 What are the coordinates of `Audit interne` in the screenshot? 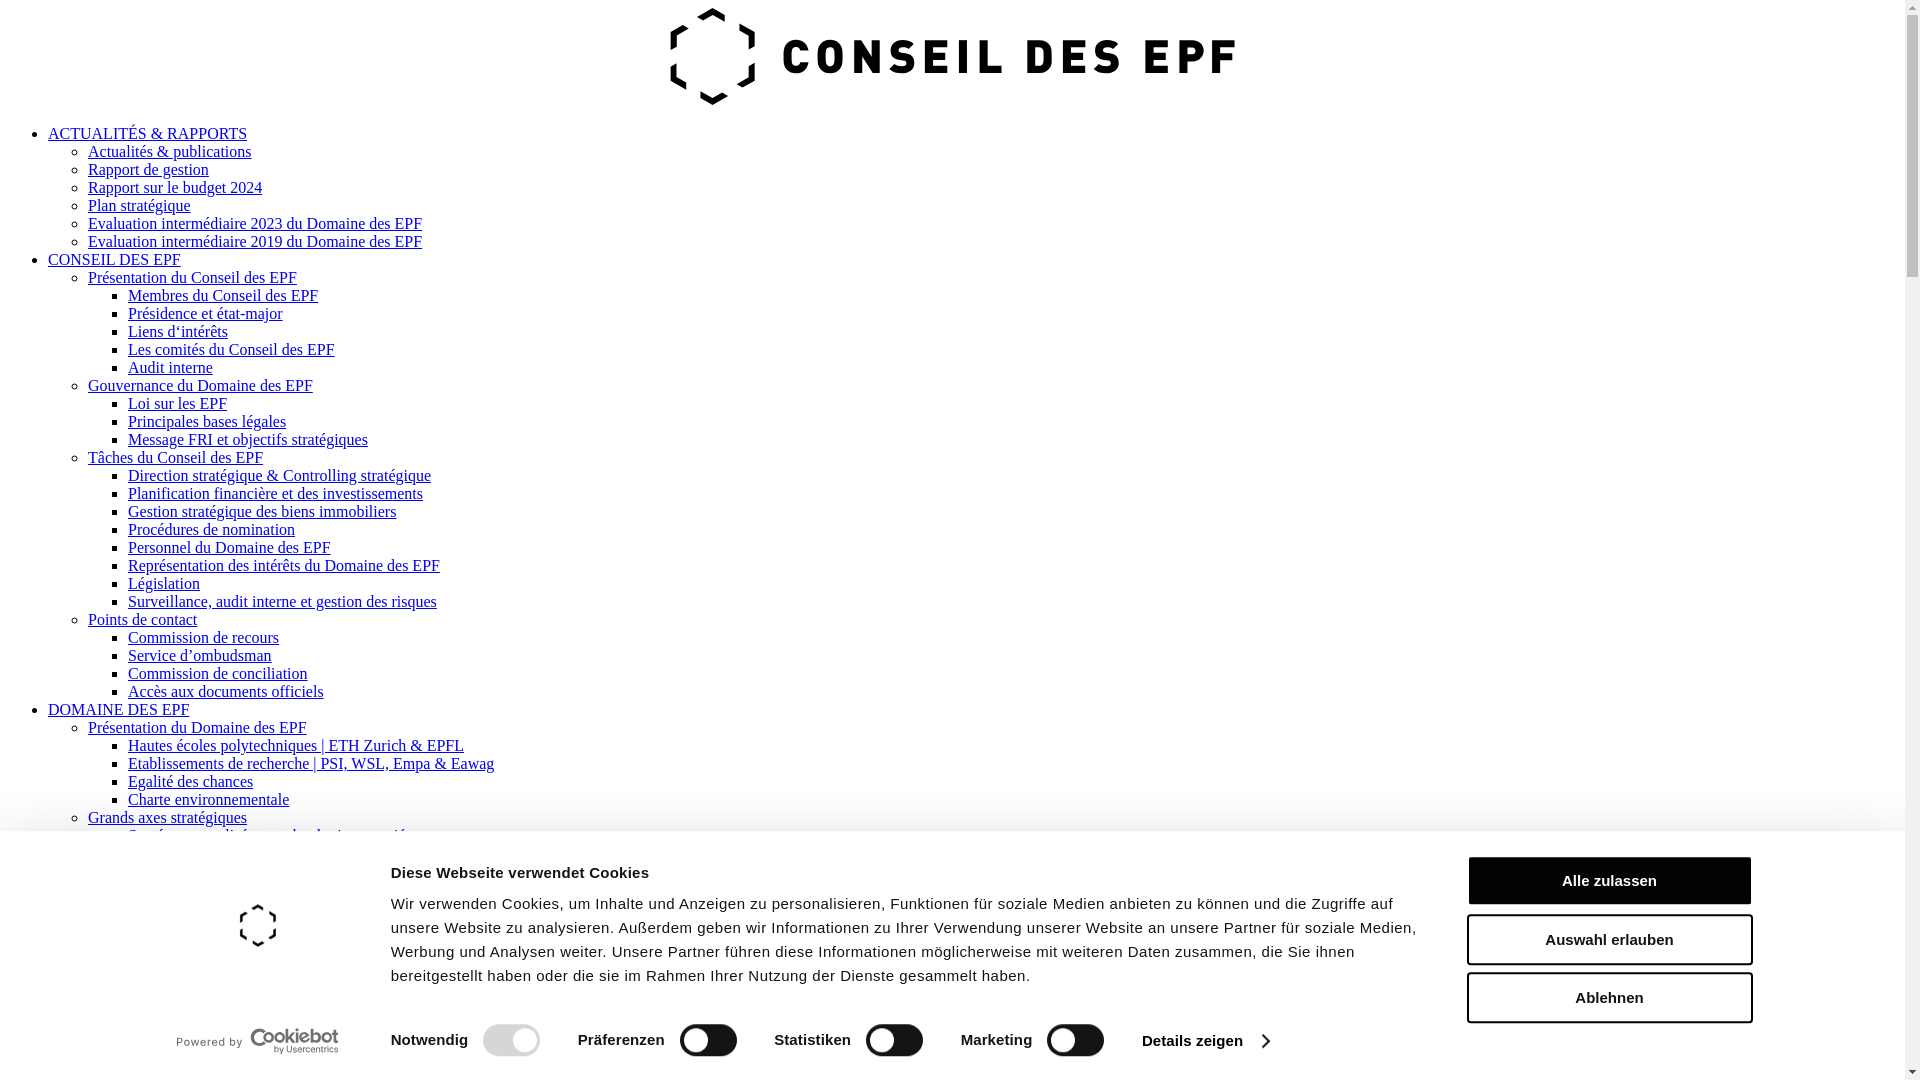 It's located at (170, 368).